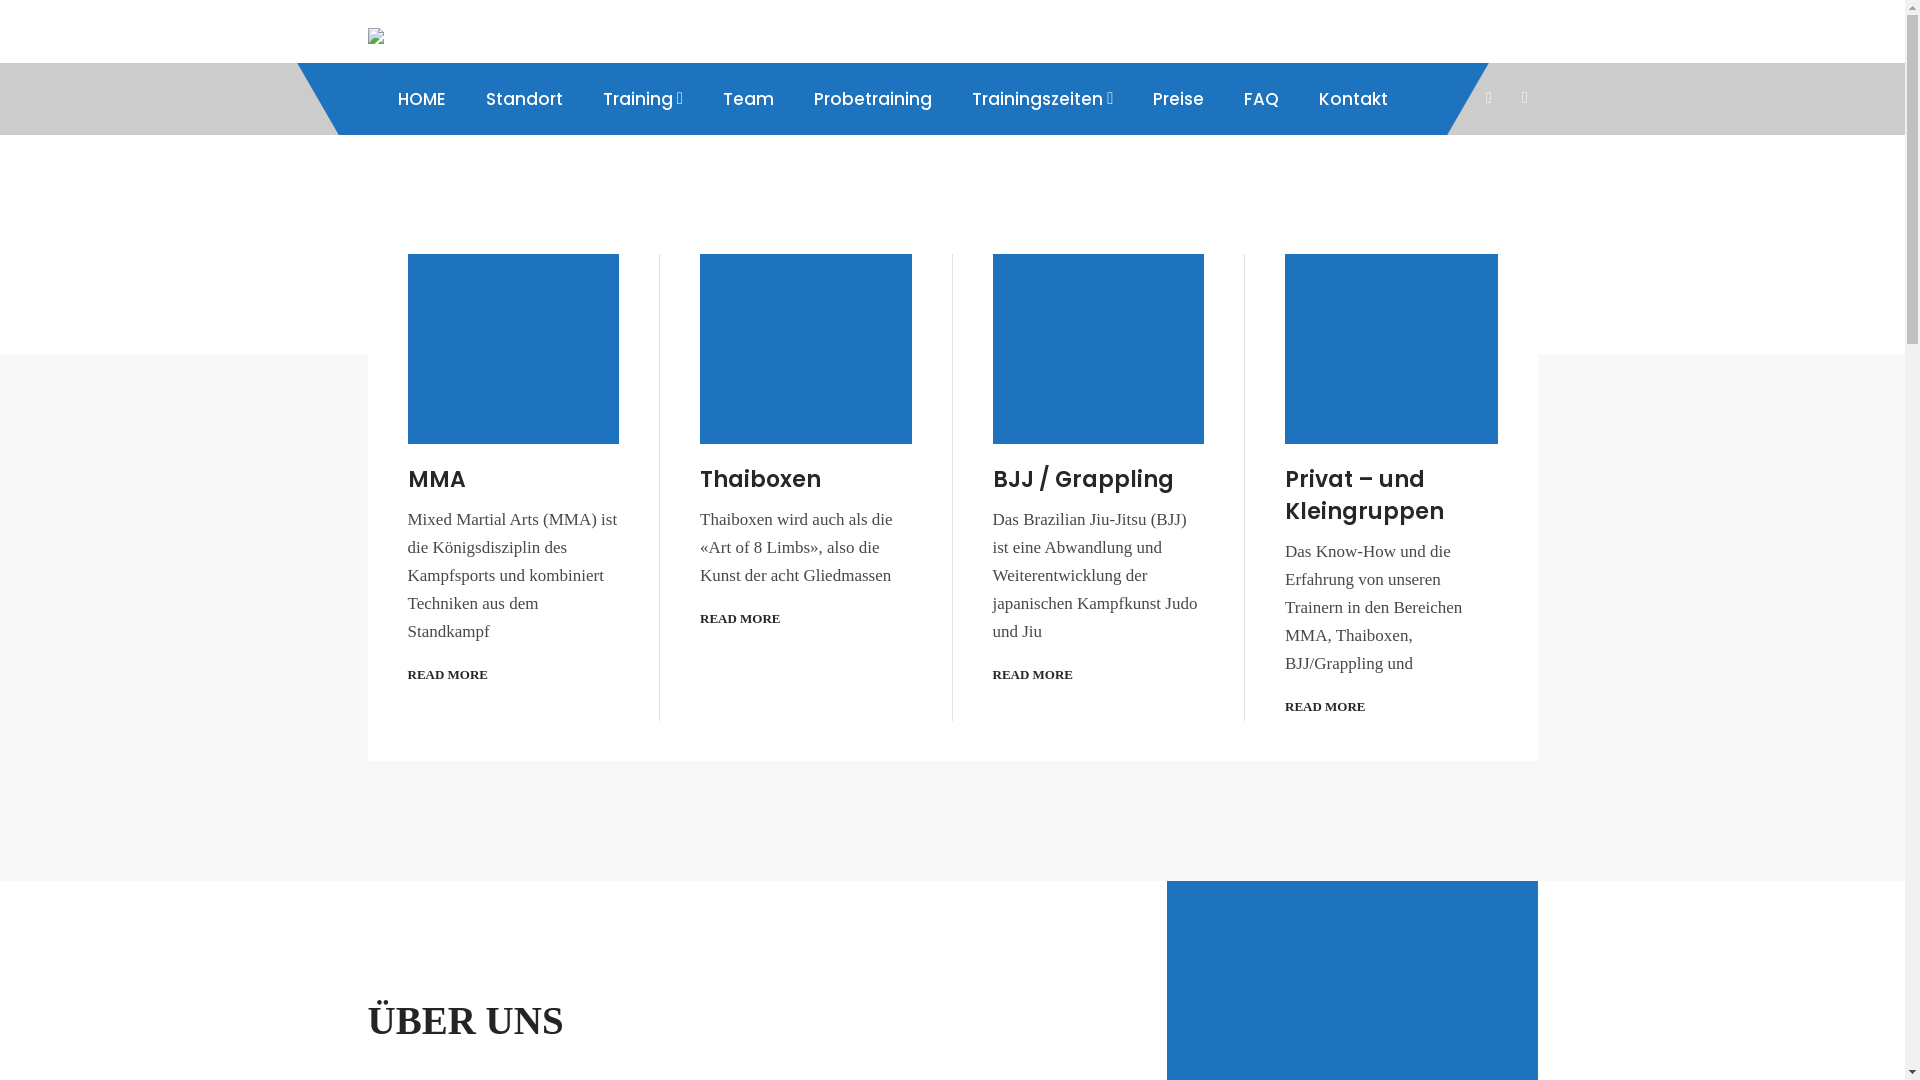  Describe the element at coordinates (873, 99) in the screenshot. I see `Probetraining` at that location.